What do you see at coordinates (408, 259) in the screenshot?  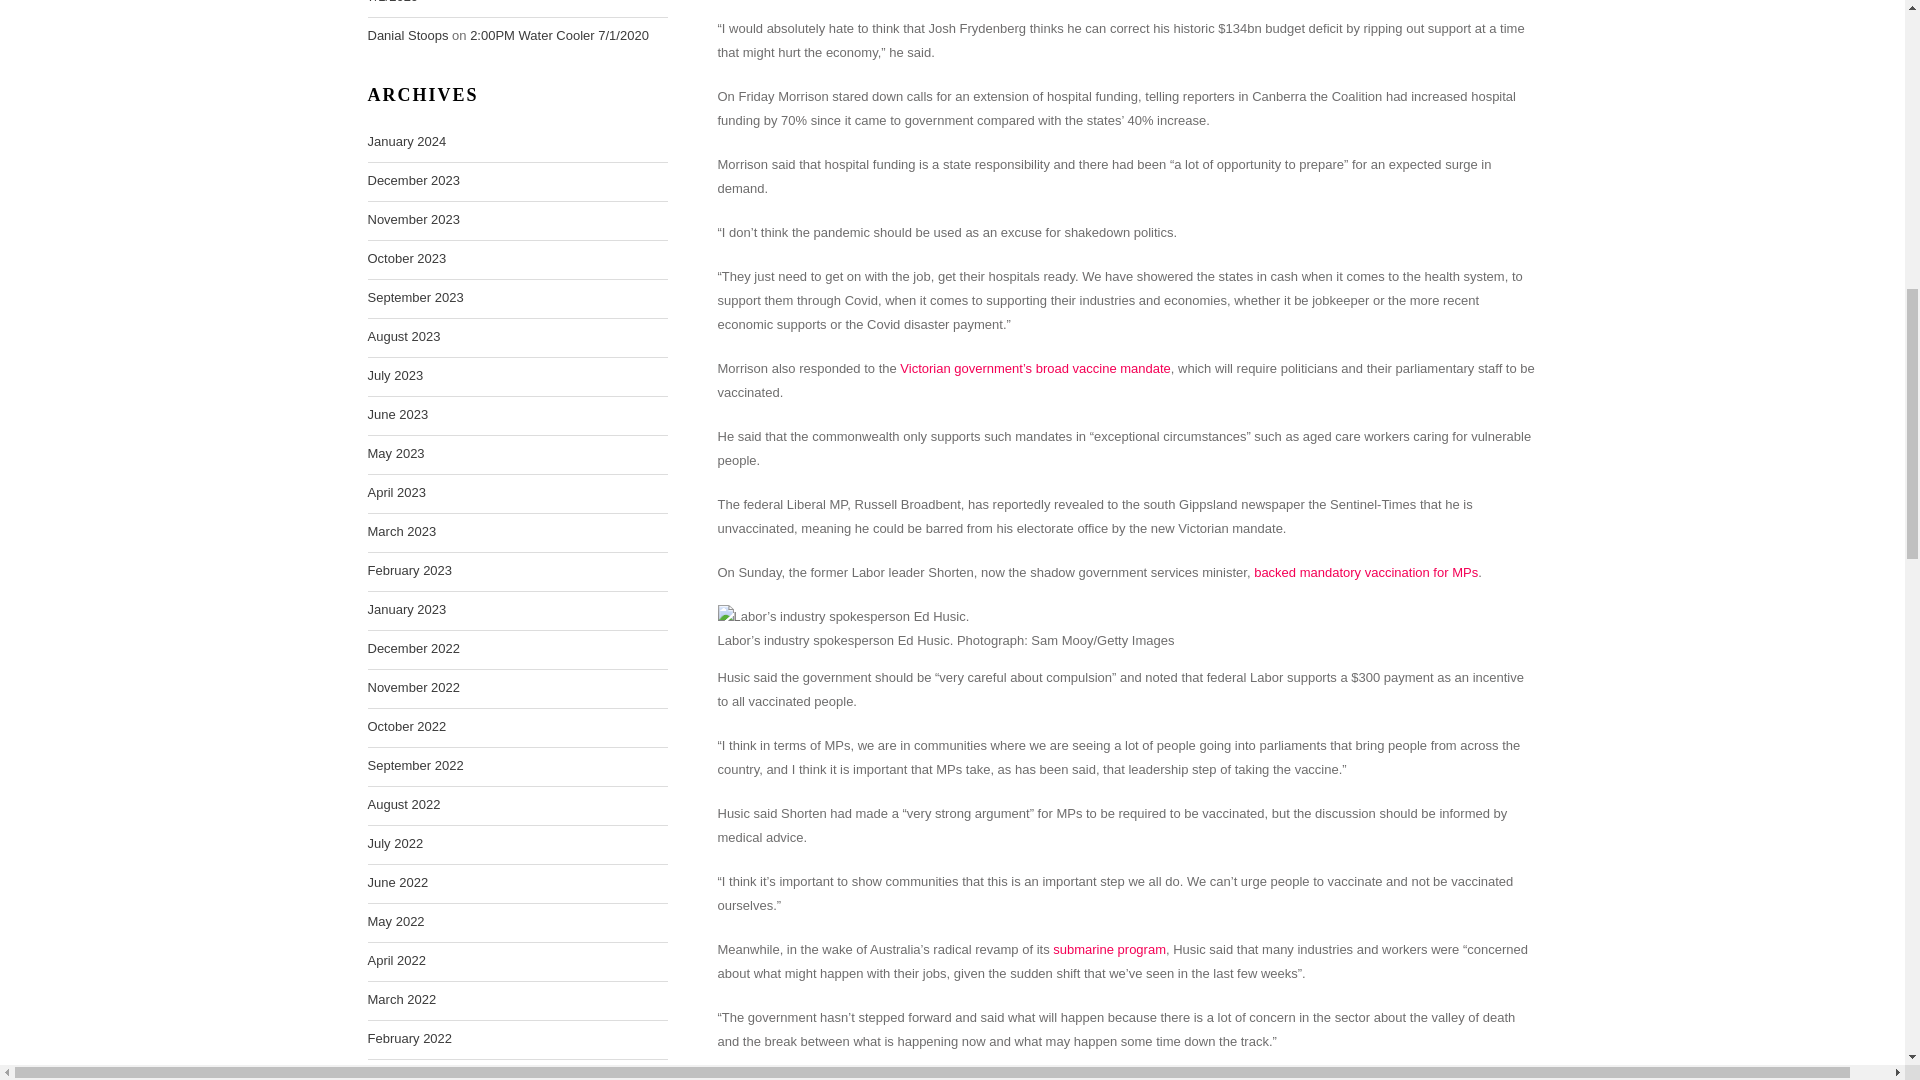 I see `October 2023` at bounding box center [408, 259].